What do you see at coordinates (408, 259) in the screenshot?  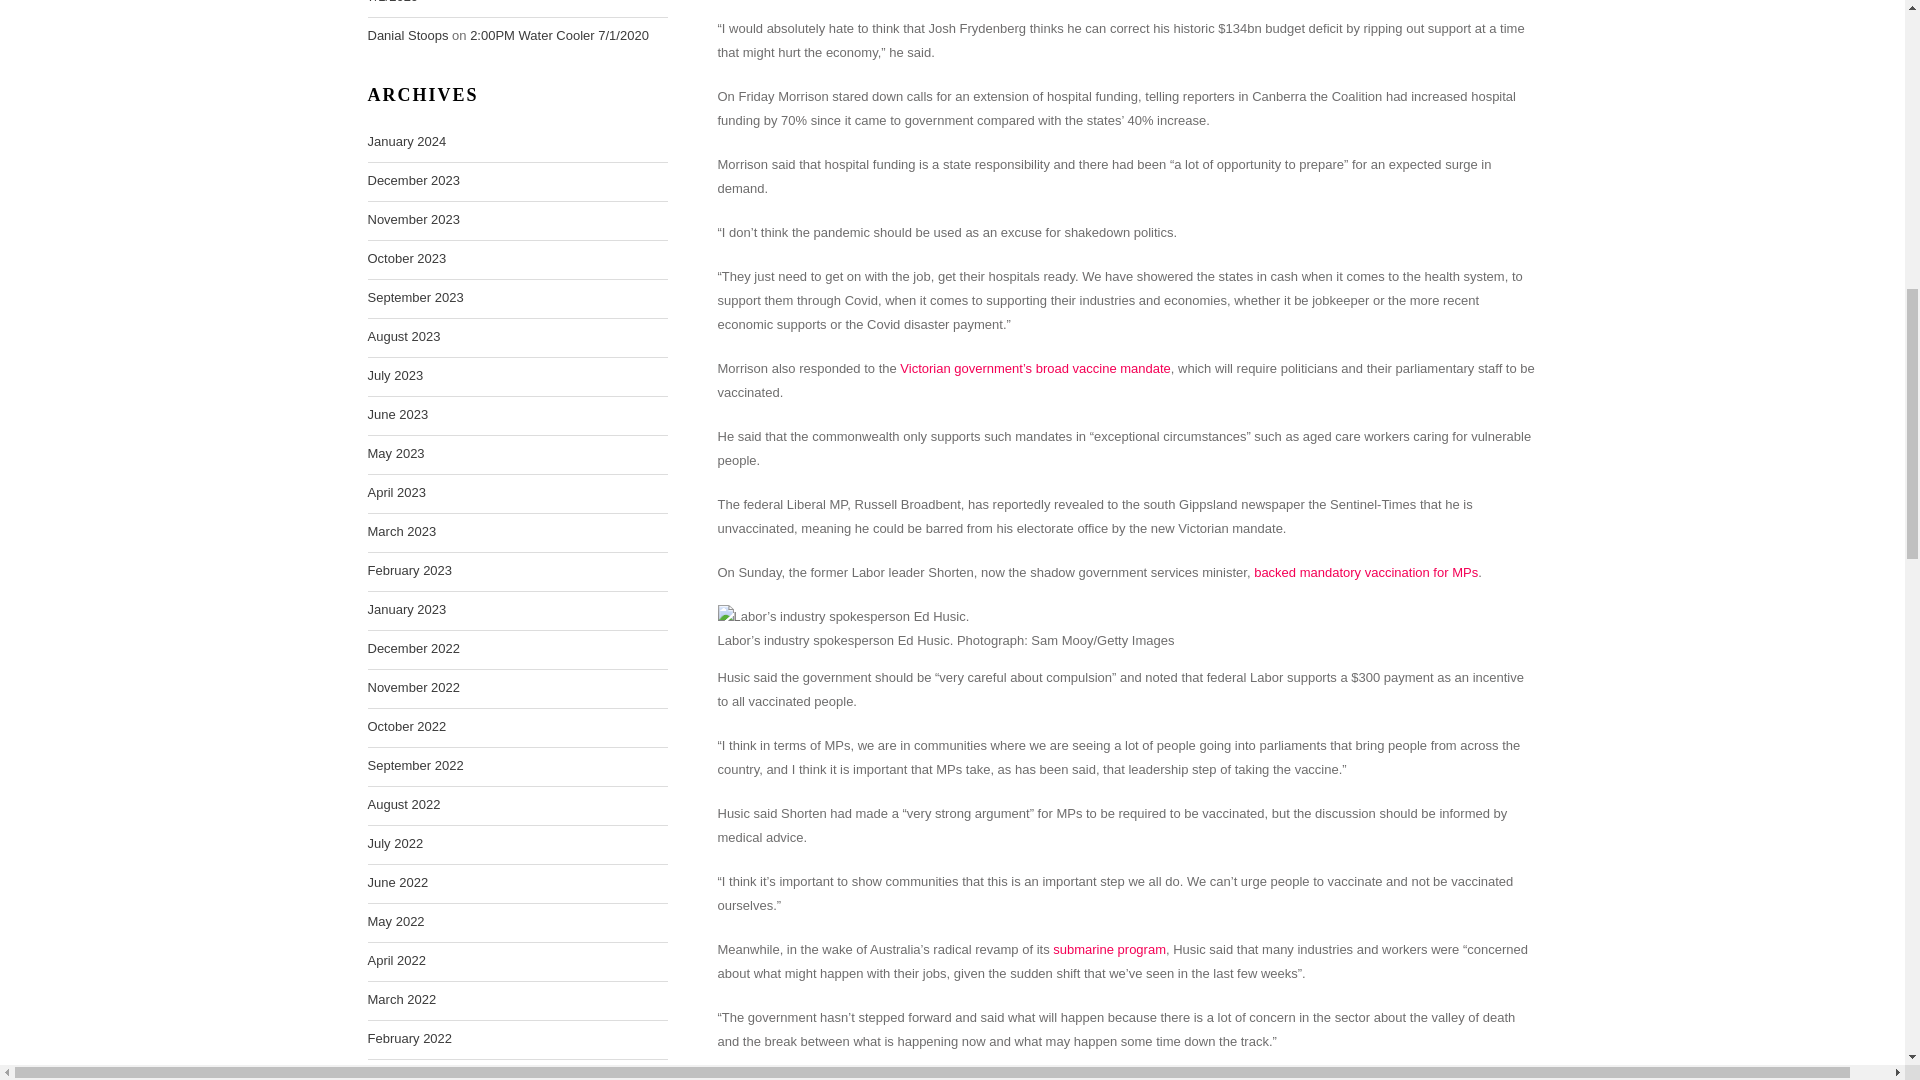 I see `October 2023` at bounding box center [408, 259].